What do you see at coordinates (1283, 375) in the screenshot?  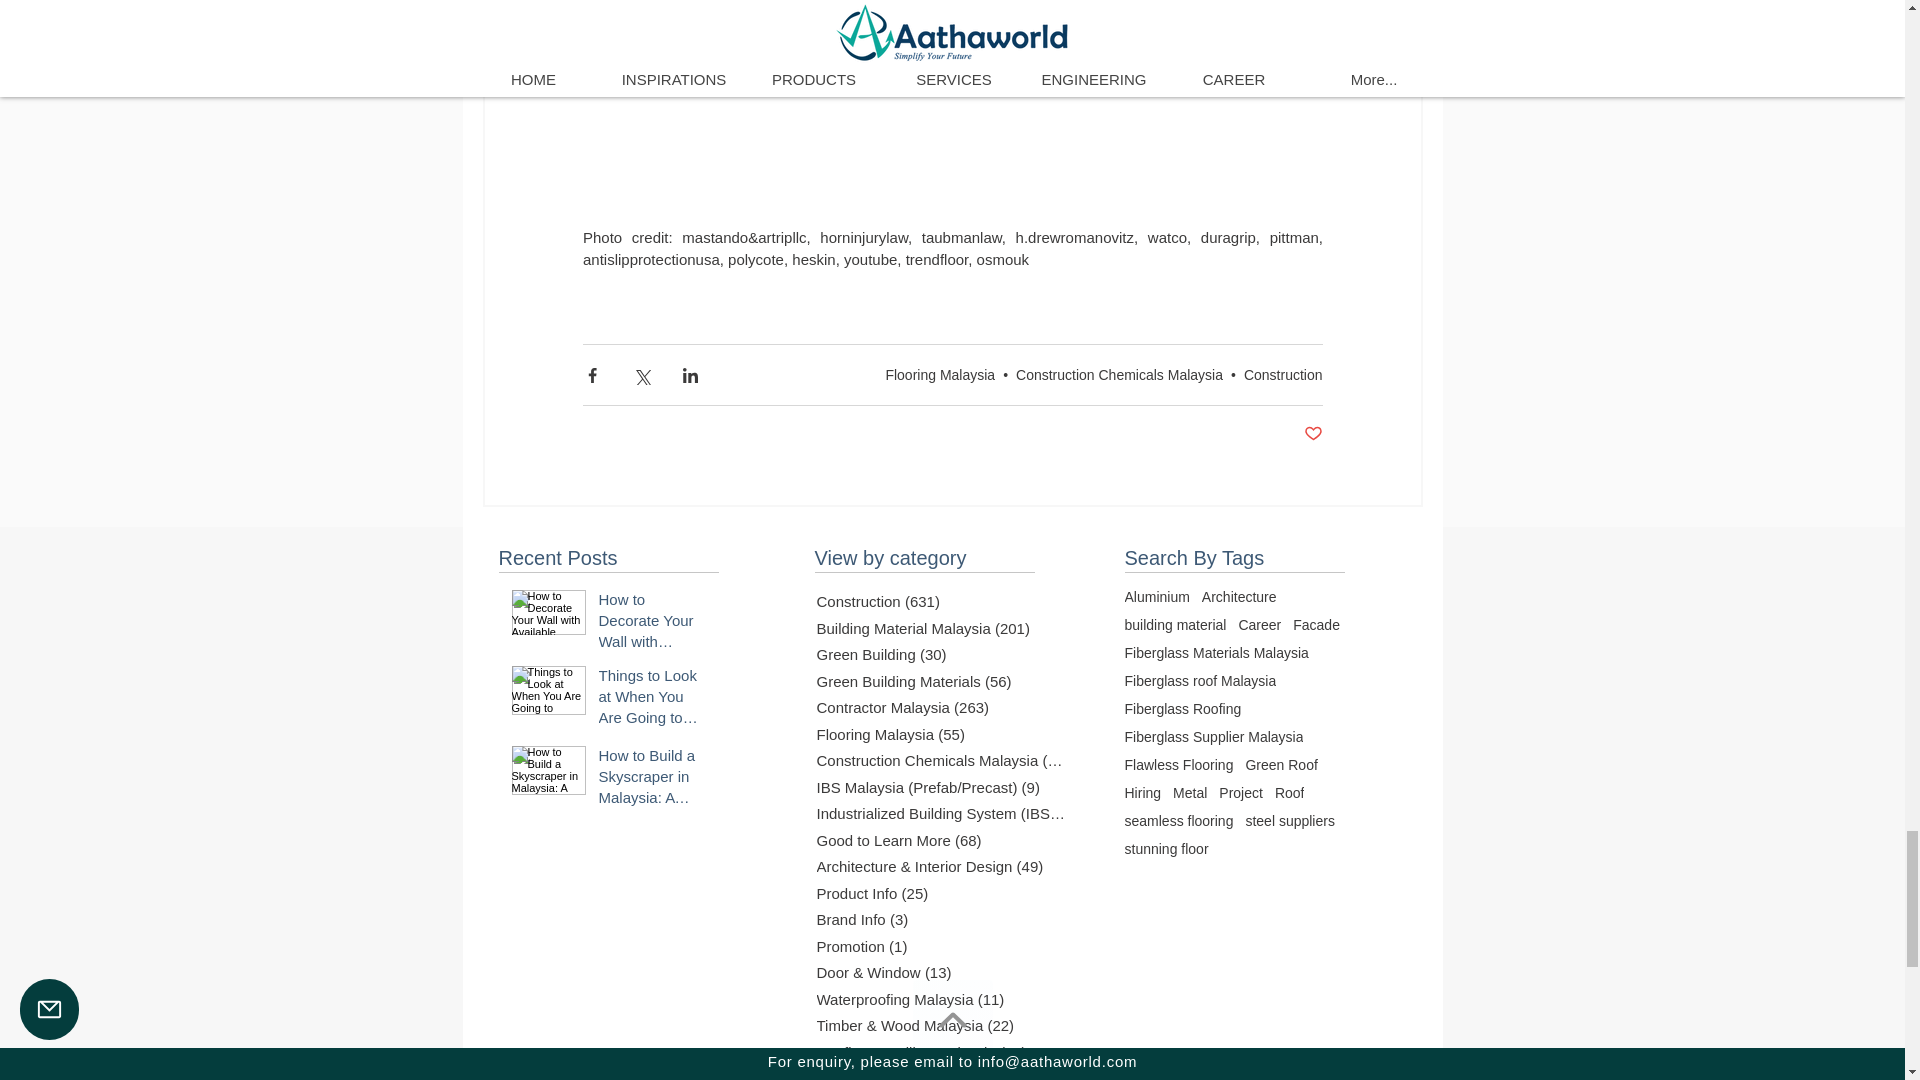 I see `Construction` at bounding box center [1283, 375].